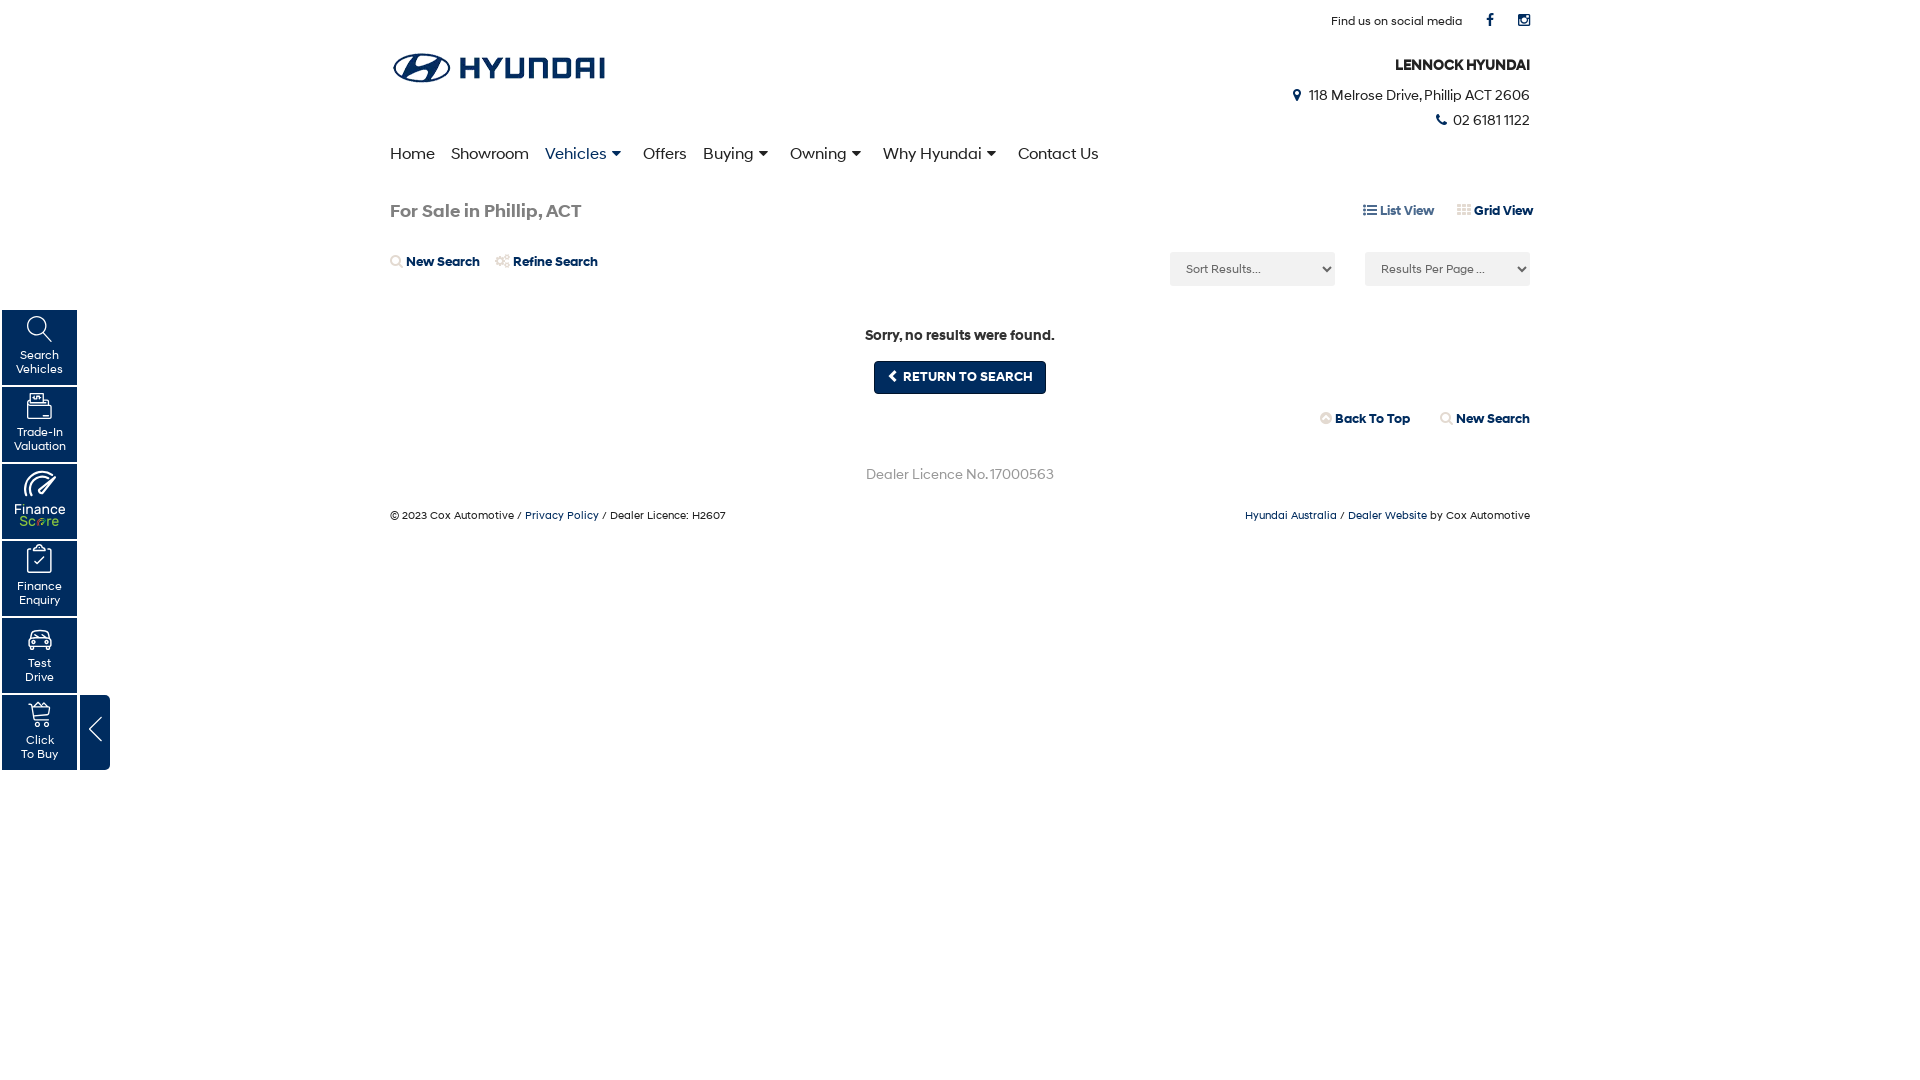  I want to click on Buying, so click(738, 153).